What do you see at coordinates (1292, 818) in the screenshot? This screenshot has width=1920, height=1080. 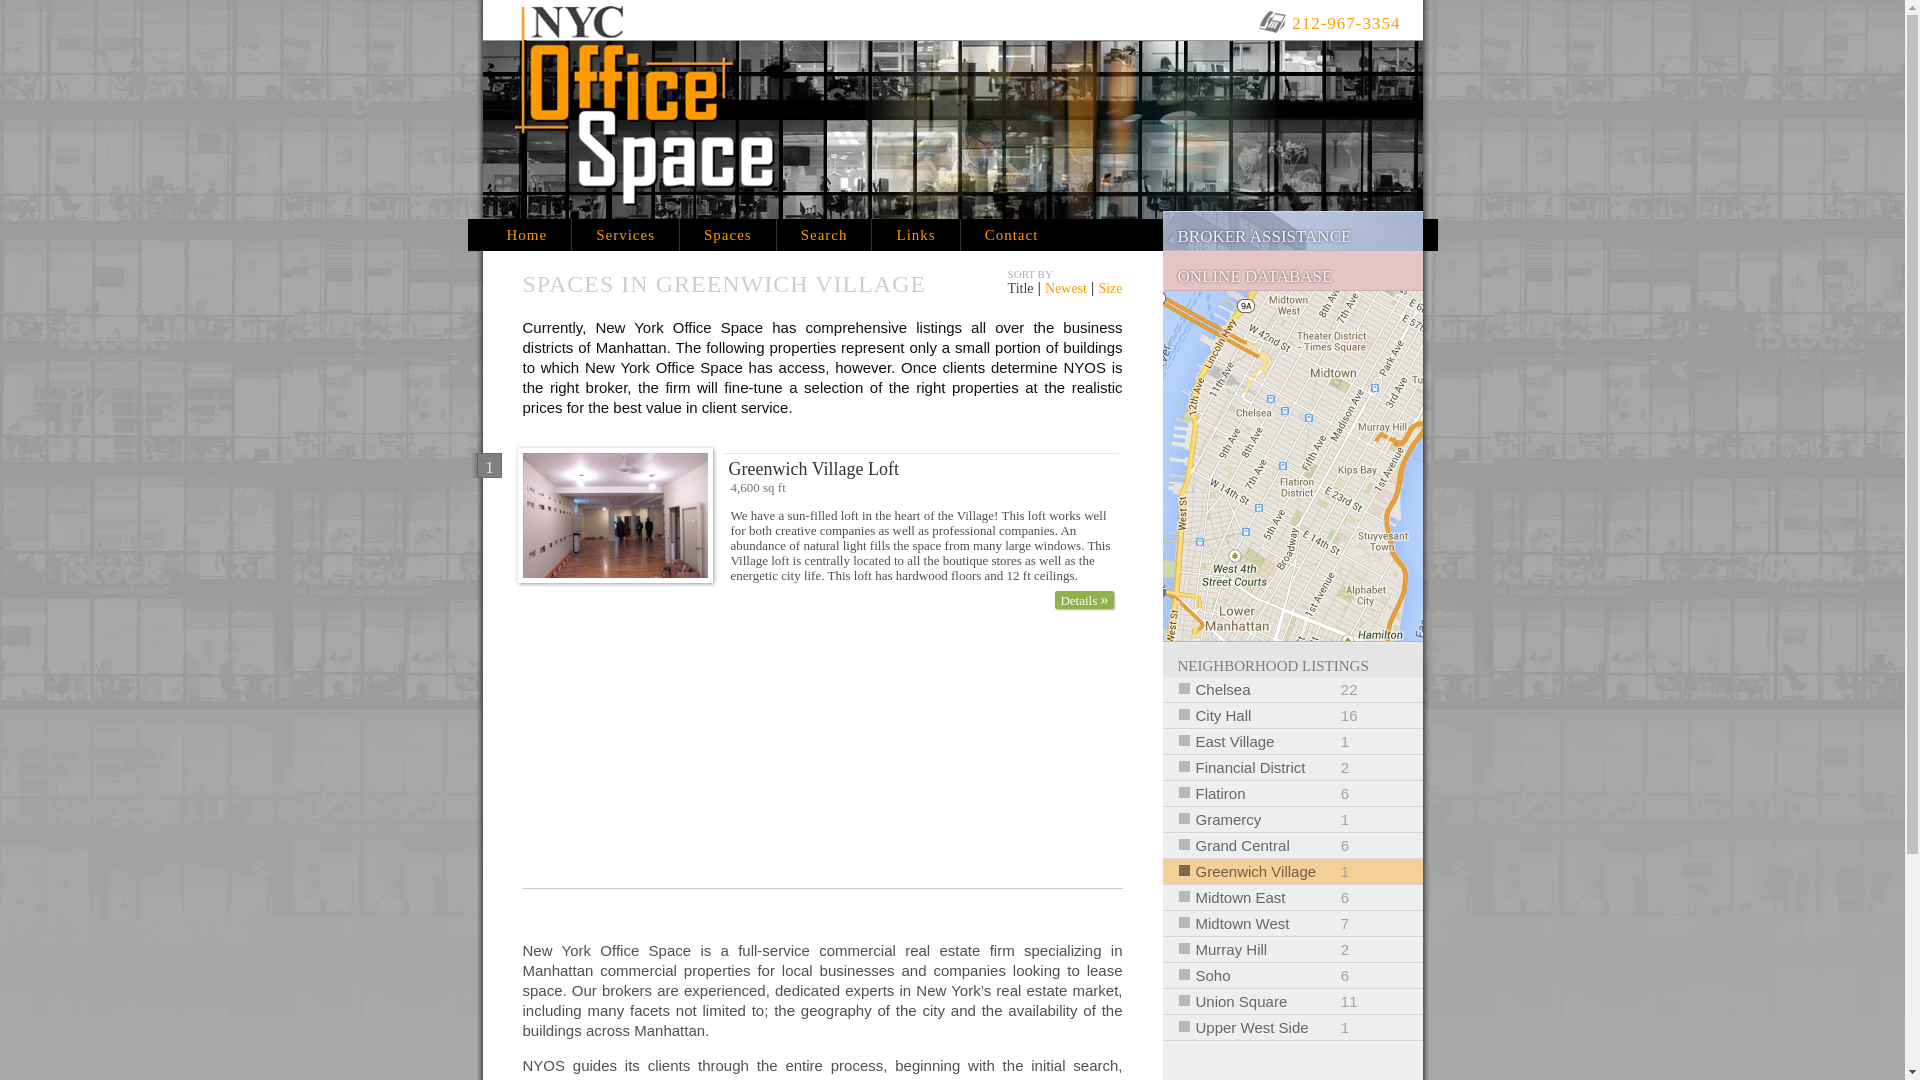 I see `Home` at bounding box center [1292, 818].